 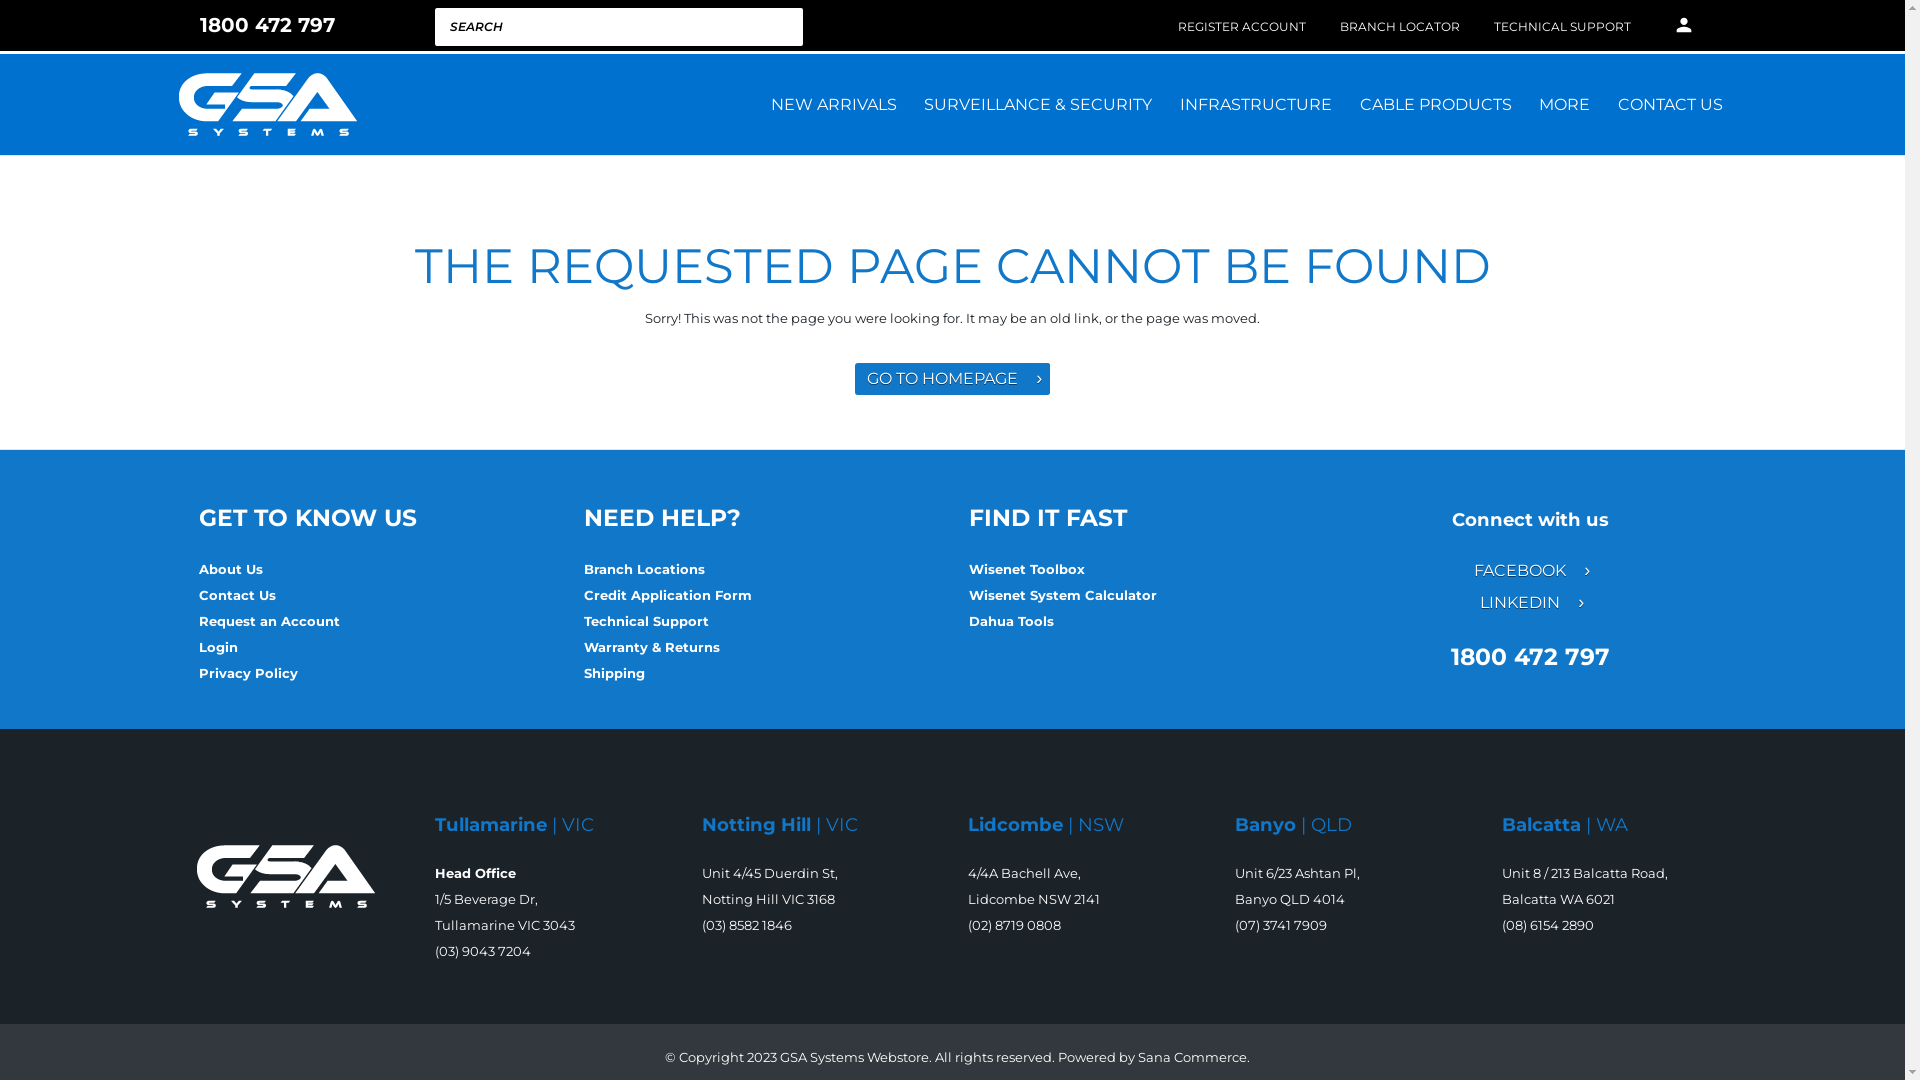 I want to click on Homepage, so click(x=267, y=104).